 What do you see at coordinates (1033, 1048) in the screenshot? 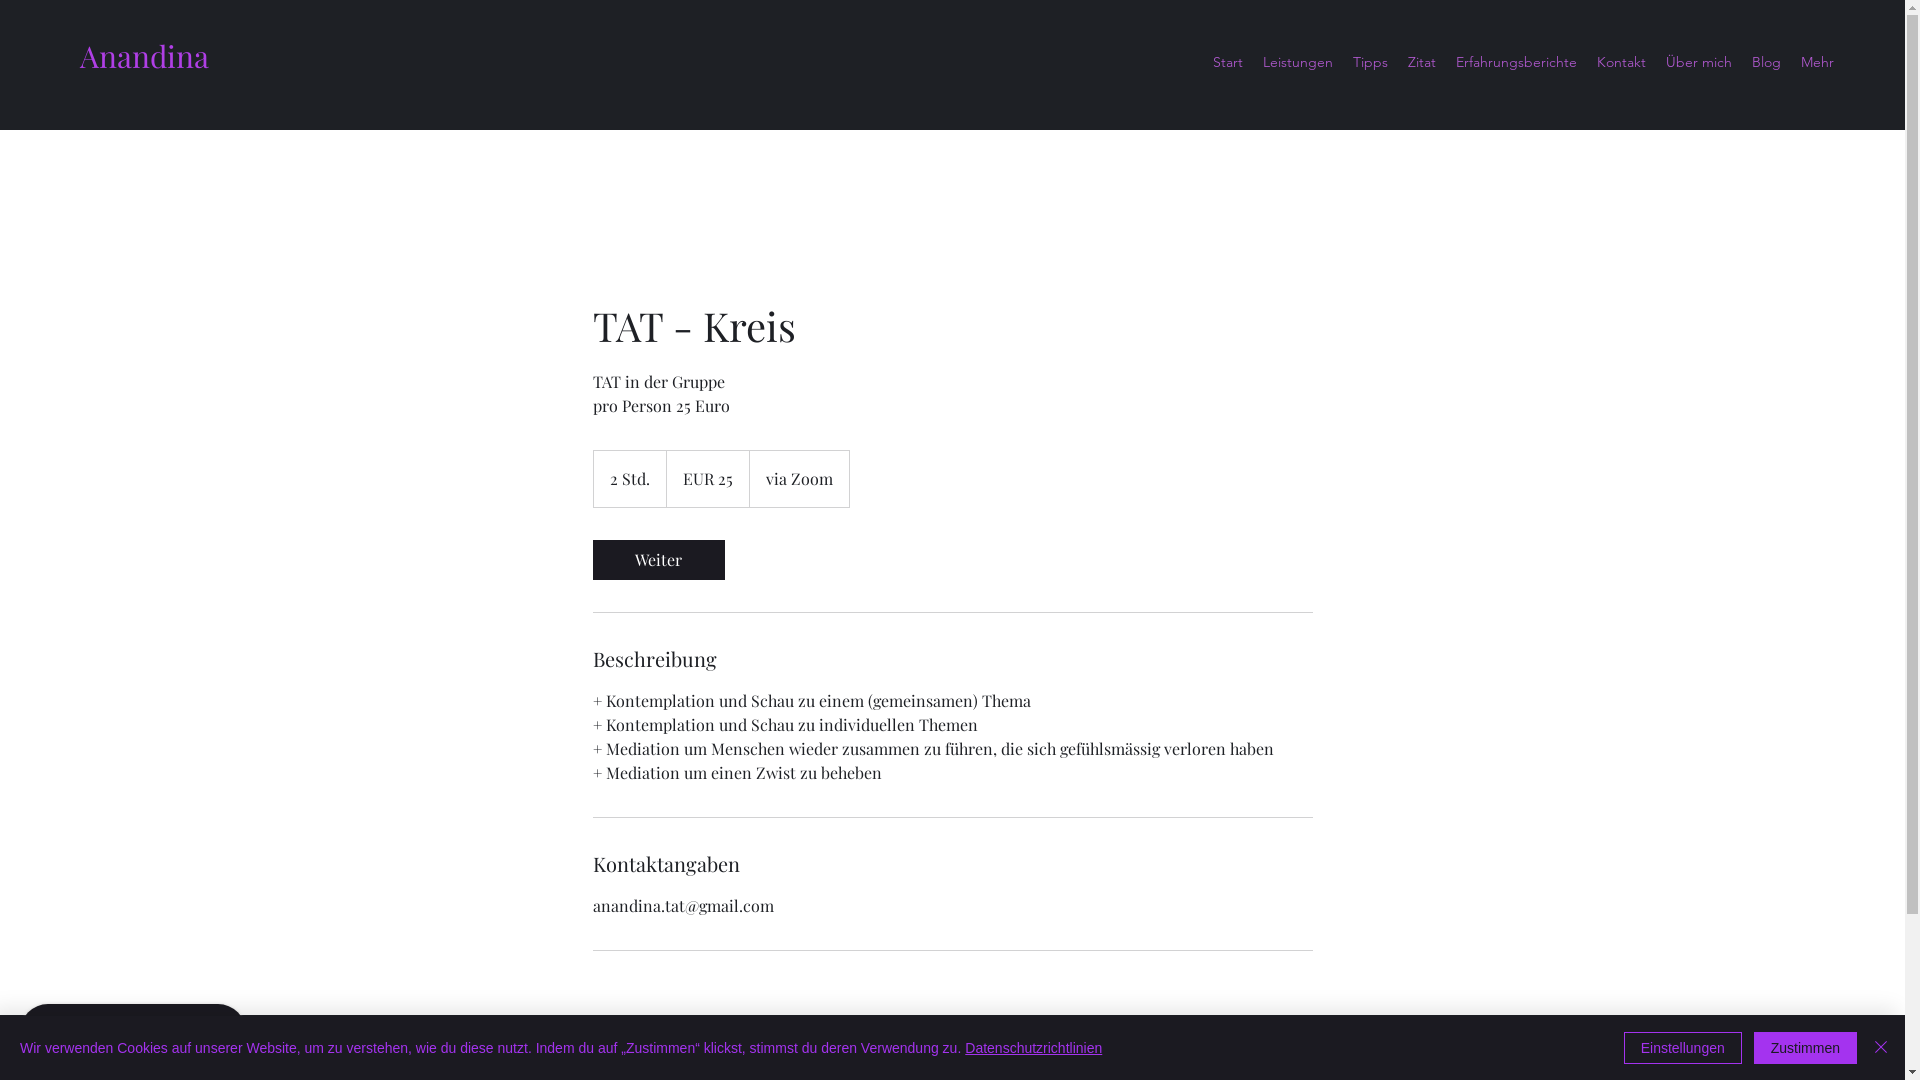
I see `Datenschutzrichtlinien` at bounding box center [1033, 1048].